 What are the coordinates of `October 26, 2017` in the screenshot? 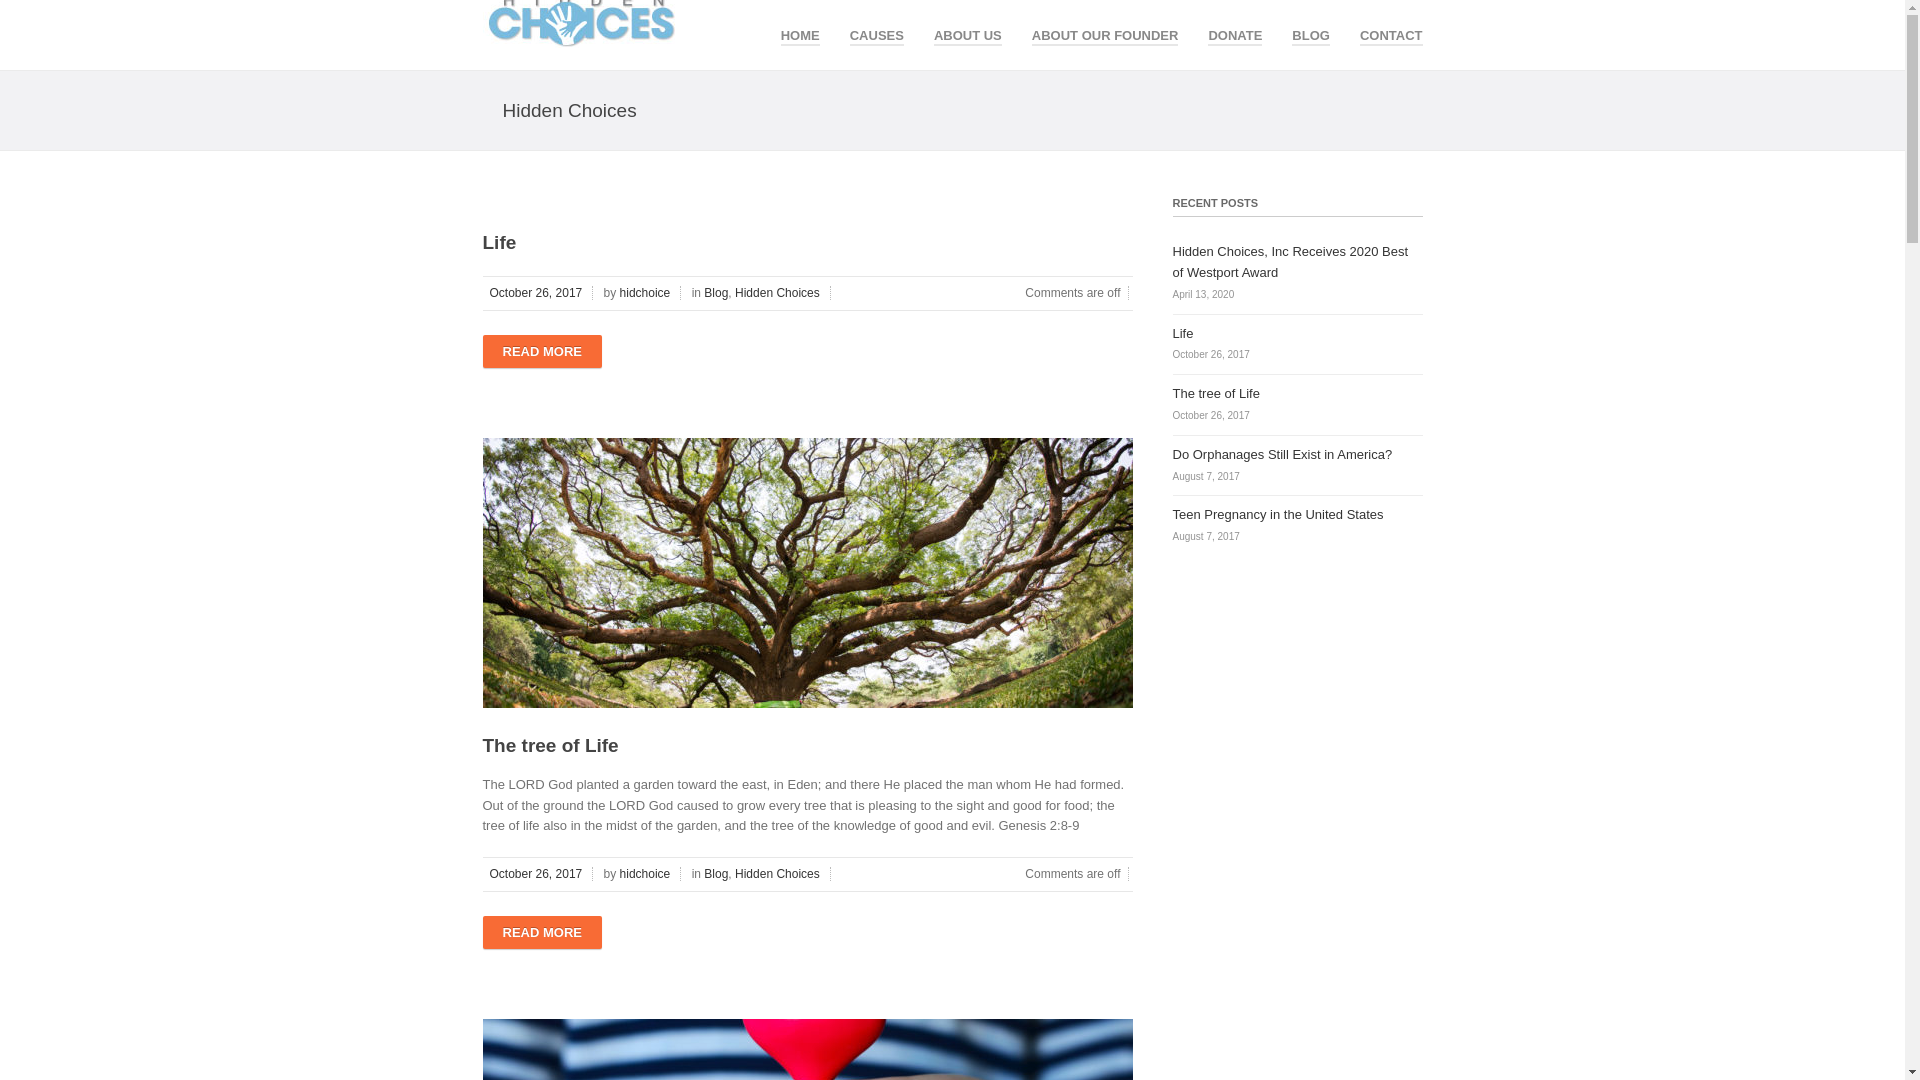 It's located at (537, 874).